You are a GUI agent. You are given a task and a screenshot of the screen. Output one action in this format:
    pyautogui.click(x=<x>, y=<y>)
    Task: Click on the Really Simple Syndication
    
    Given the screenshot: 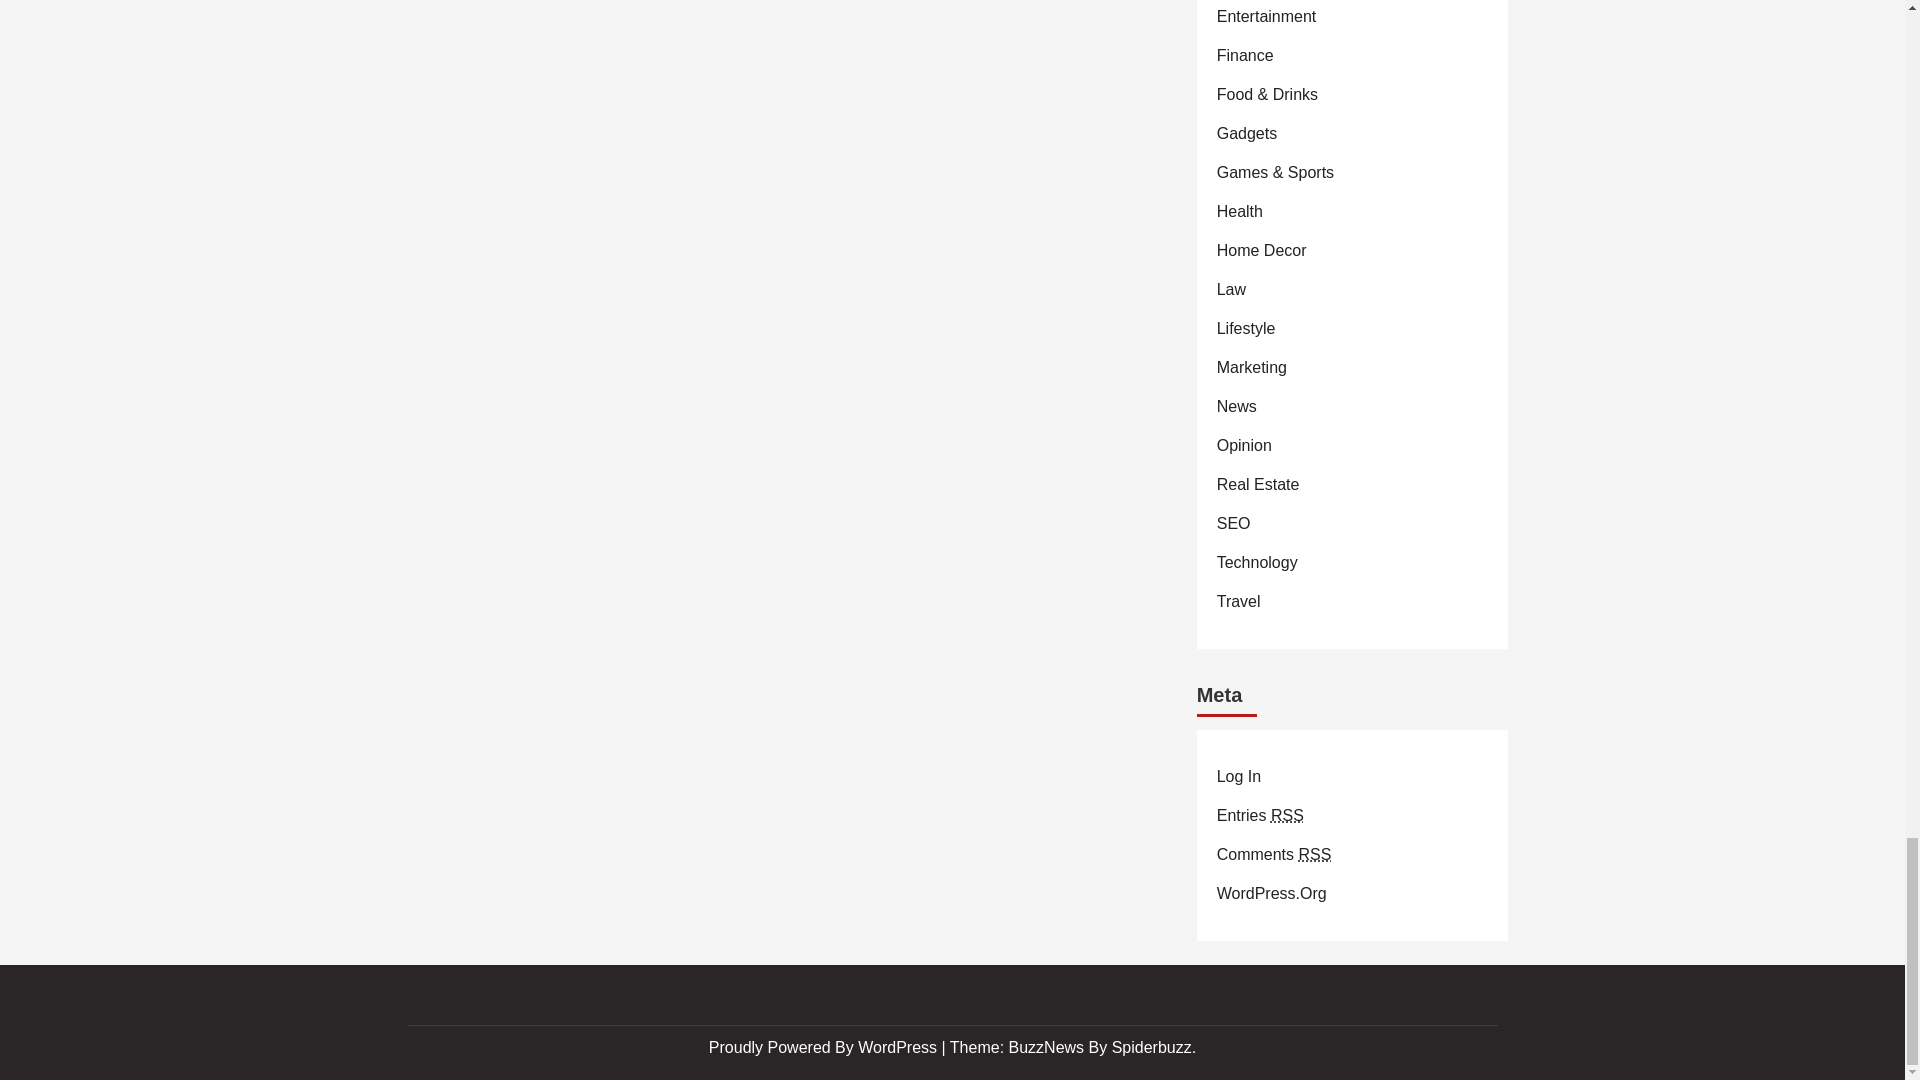 What is the action you would take?
    pyautogui.click(x=1314, y=852)
    